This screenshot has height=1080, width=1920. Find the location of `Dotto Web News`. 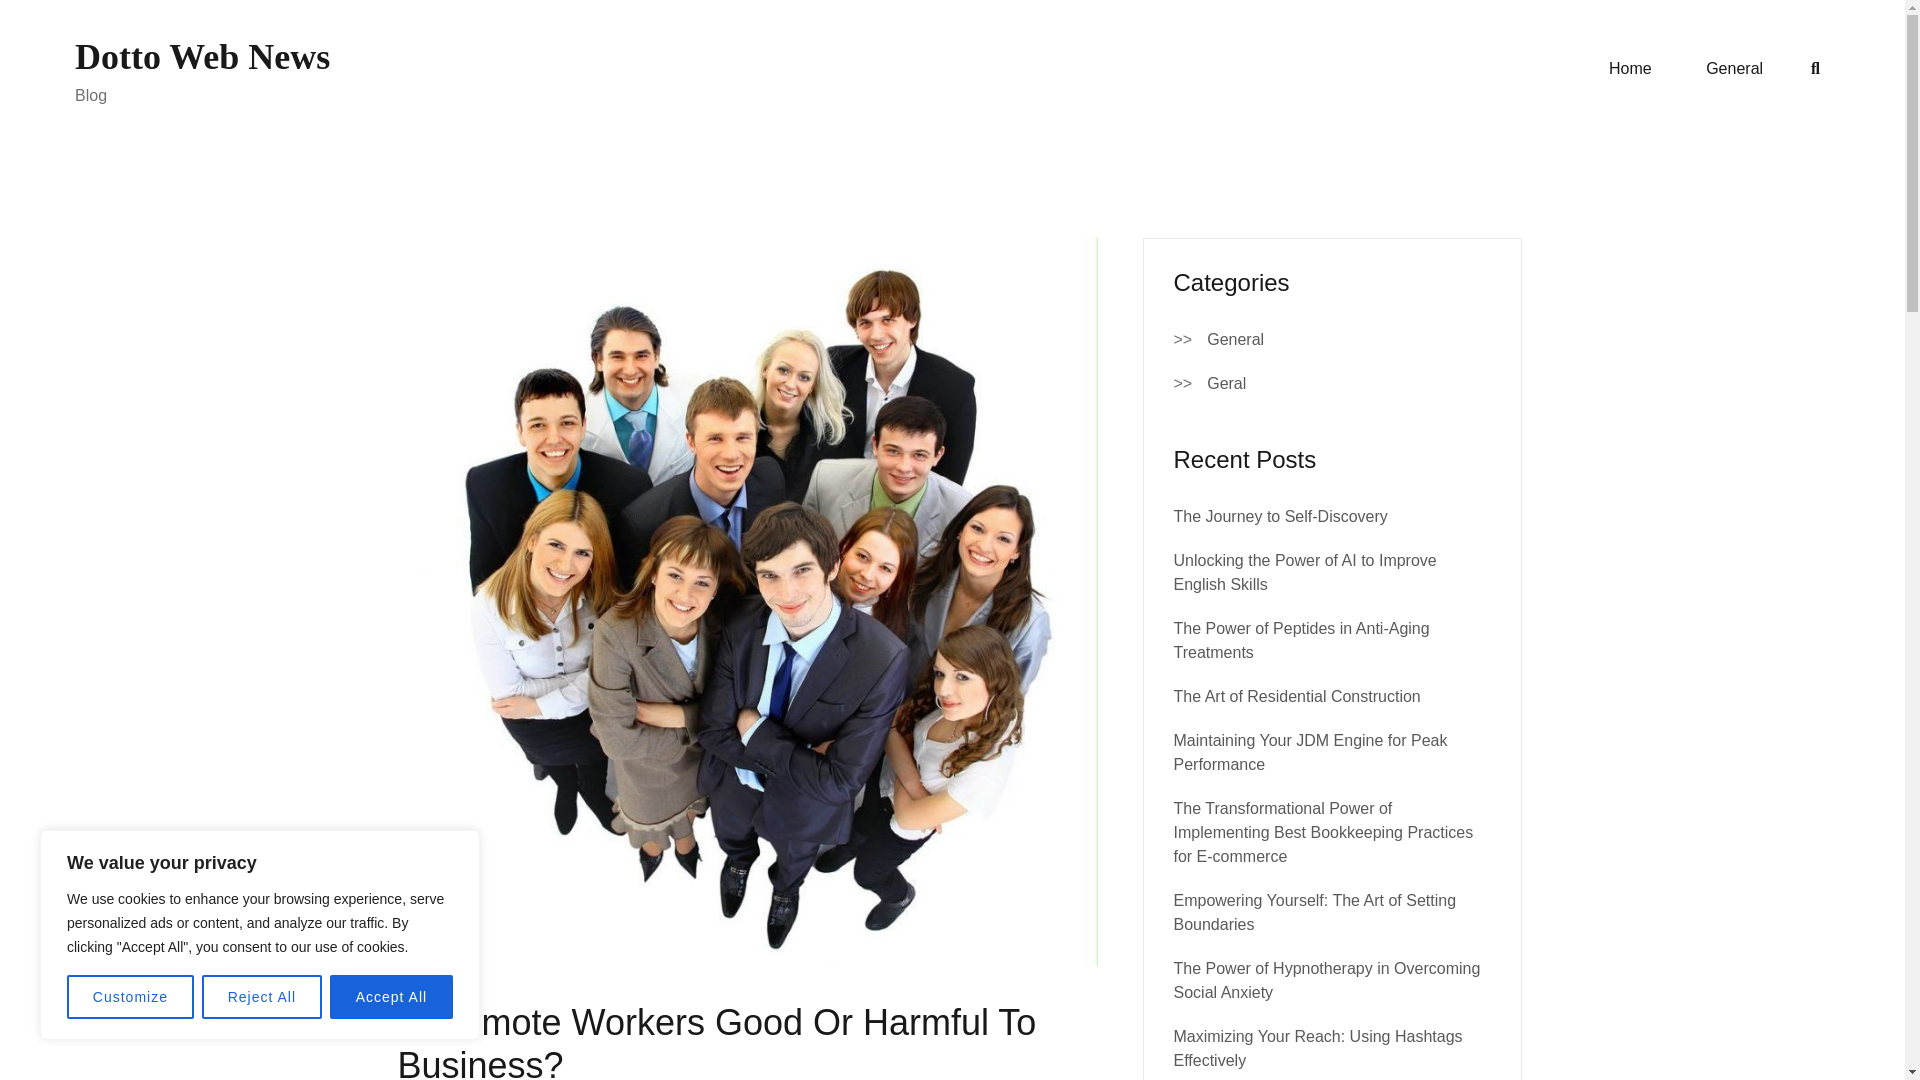

Dotto Web News is located at coordinates (202, 56).